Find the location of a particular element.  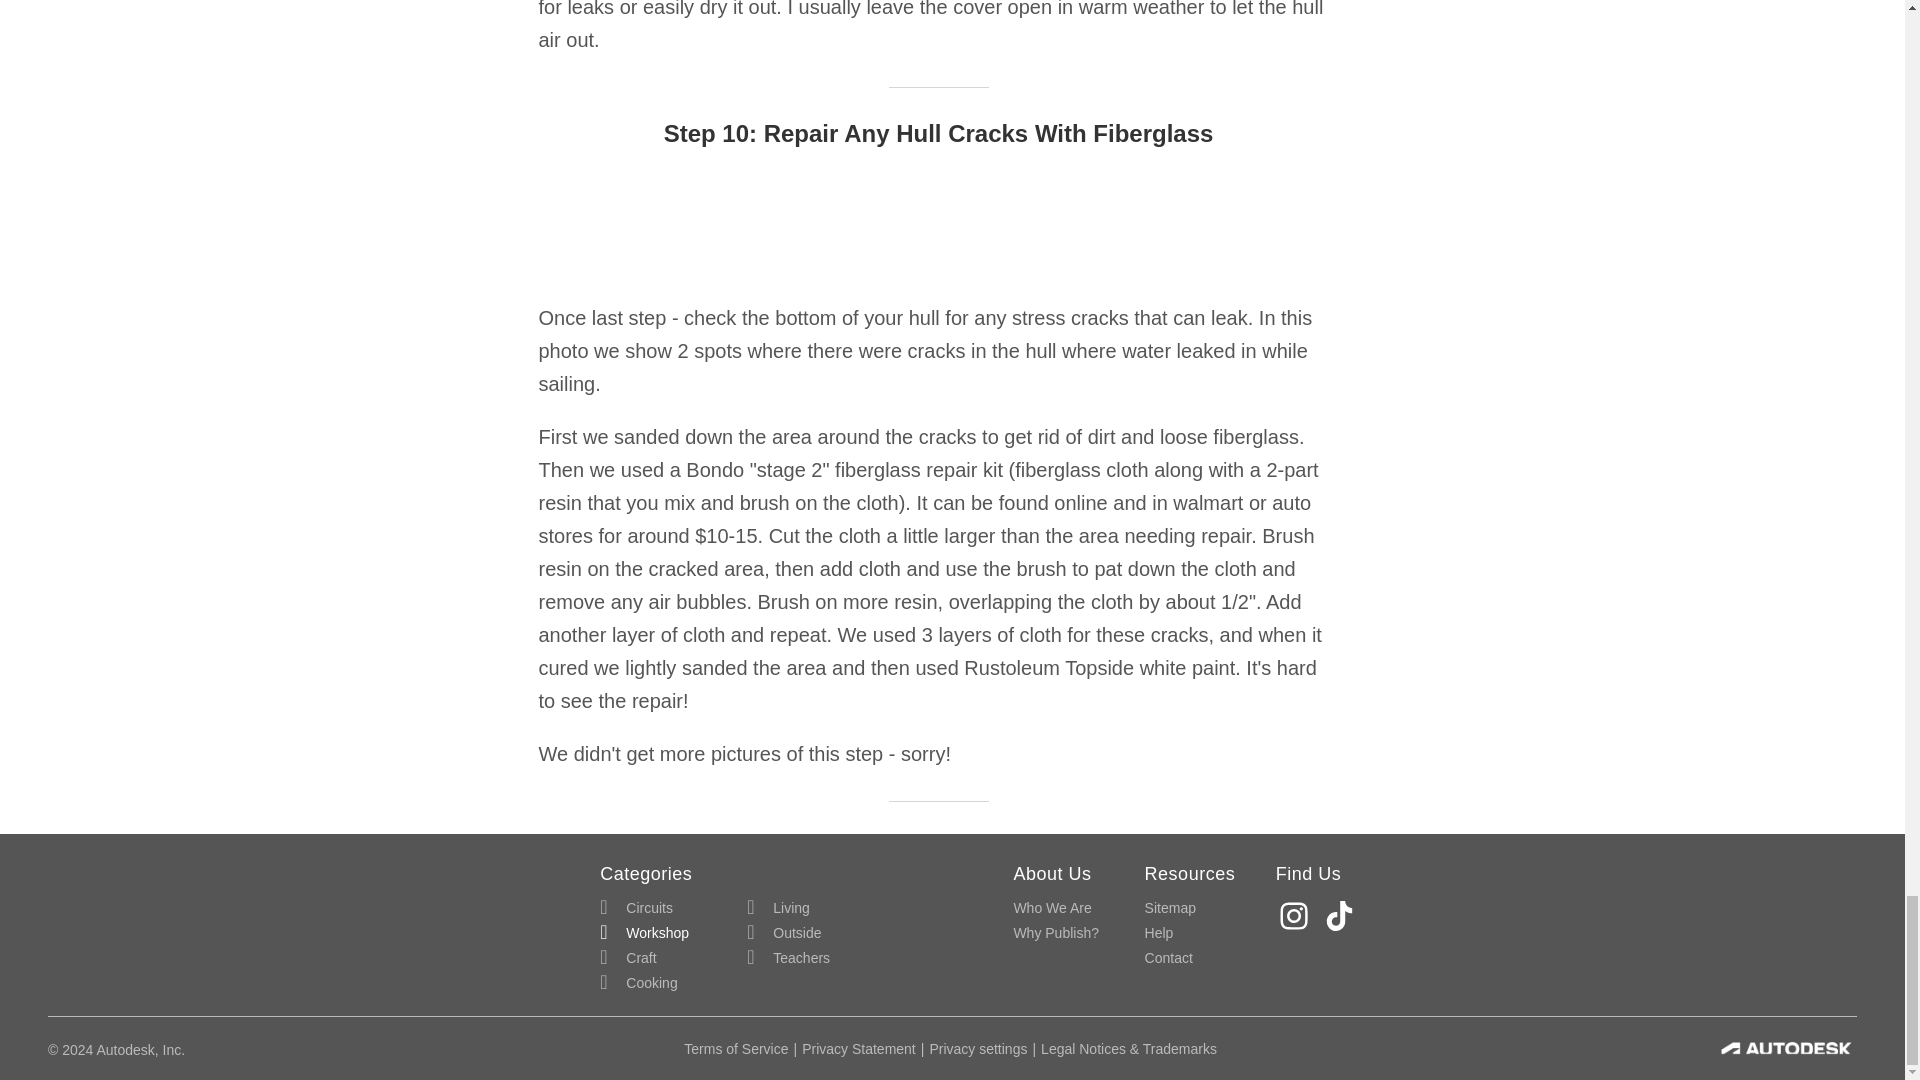

Craft is located at coordinates (628, 958).